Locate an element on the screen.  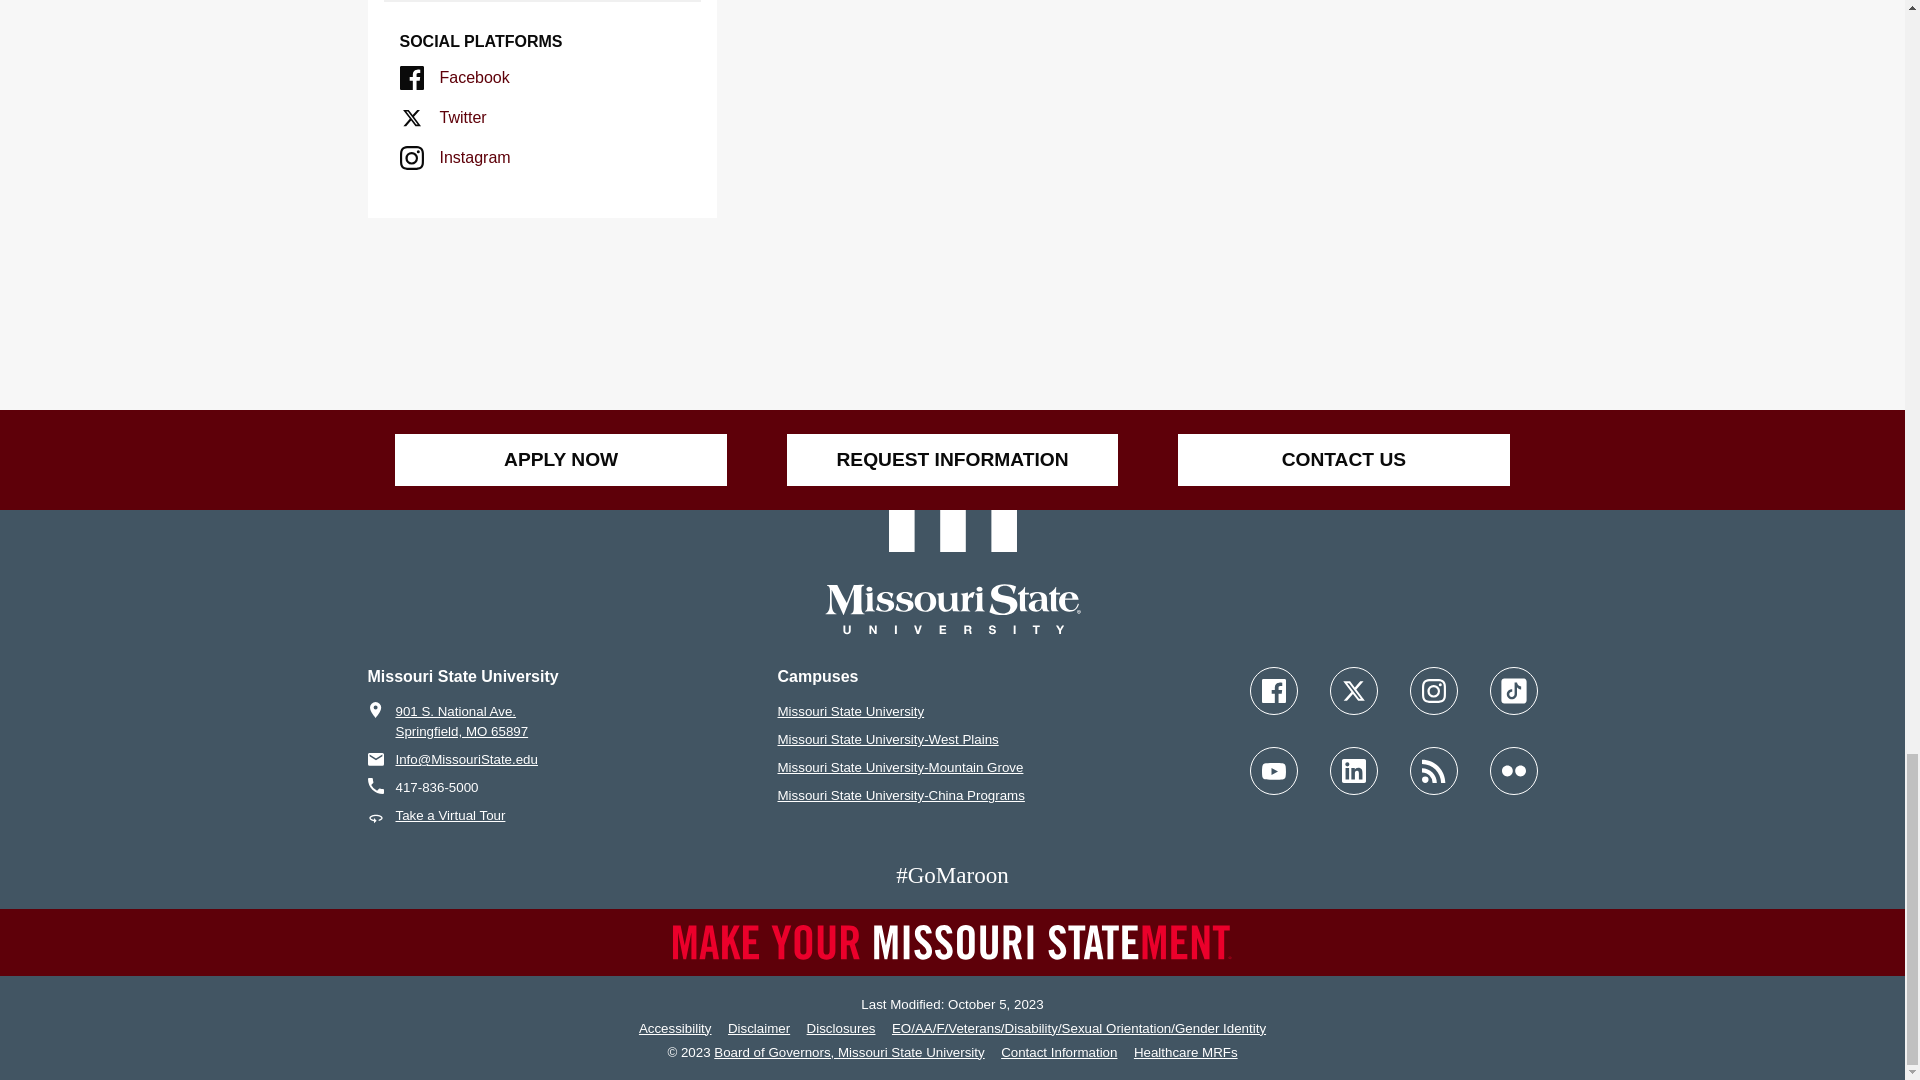
Follow Missouri State Blogs is located at coordinates (1433, 770).